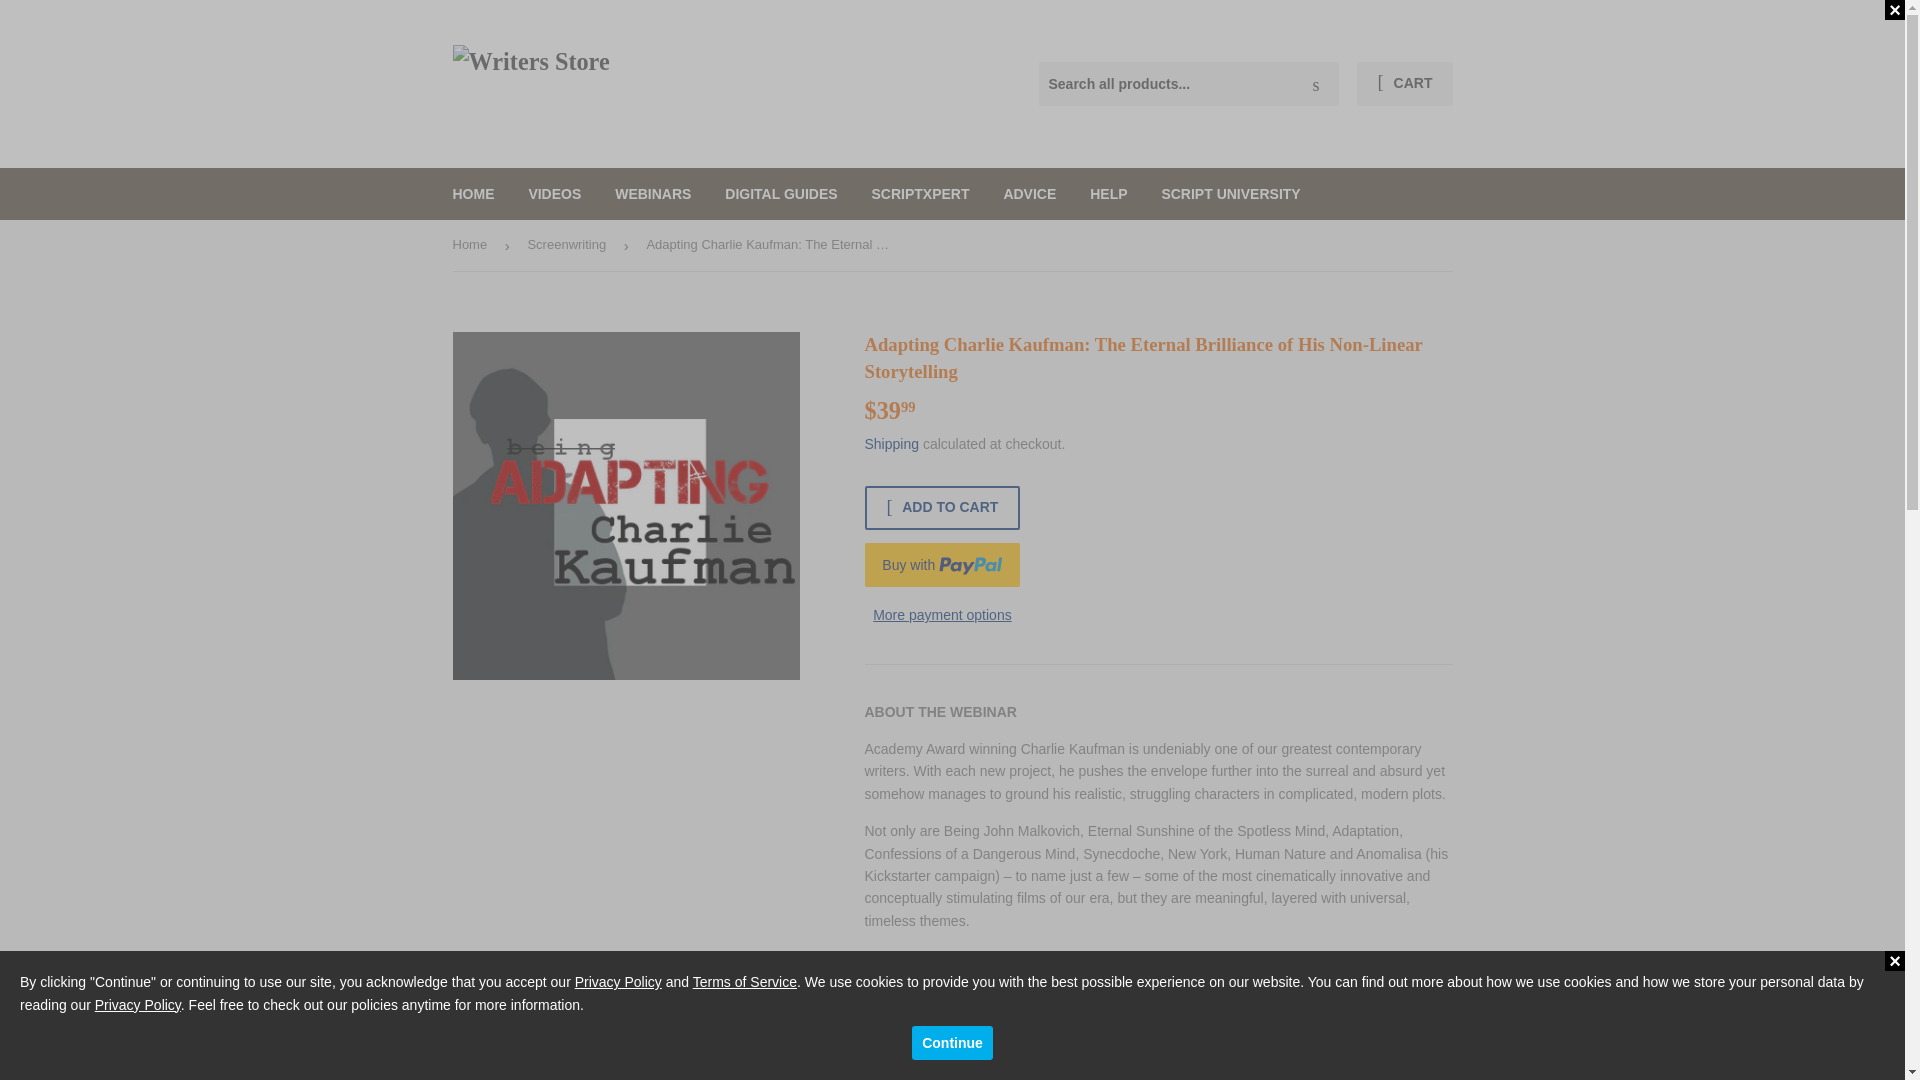 The width and height of the screenshot is (1920, 1080). I want to click on Search, so click(1316, 84).